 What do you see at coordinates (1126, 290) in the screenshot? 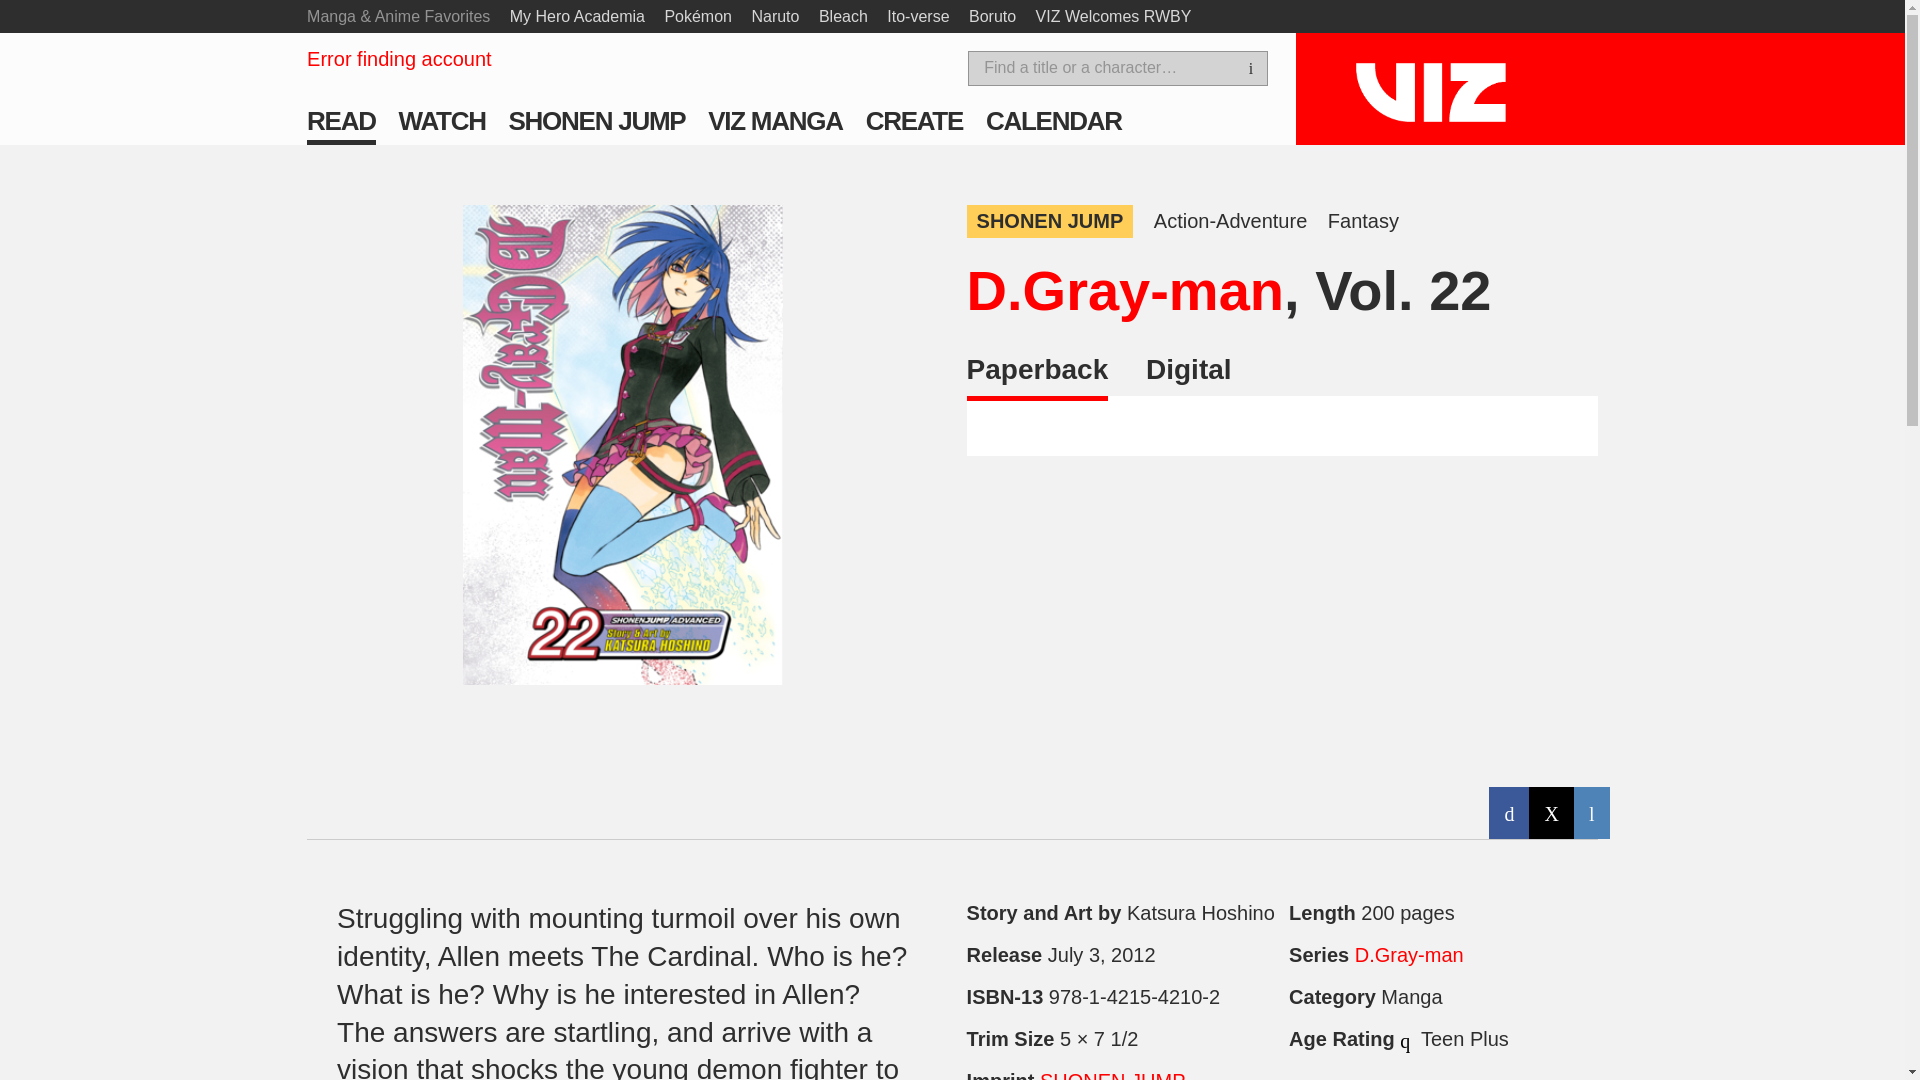
I see `D.Gray-man` at bounding box center [1126, 290].